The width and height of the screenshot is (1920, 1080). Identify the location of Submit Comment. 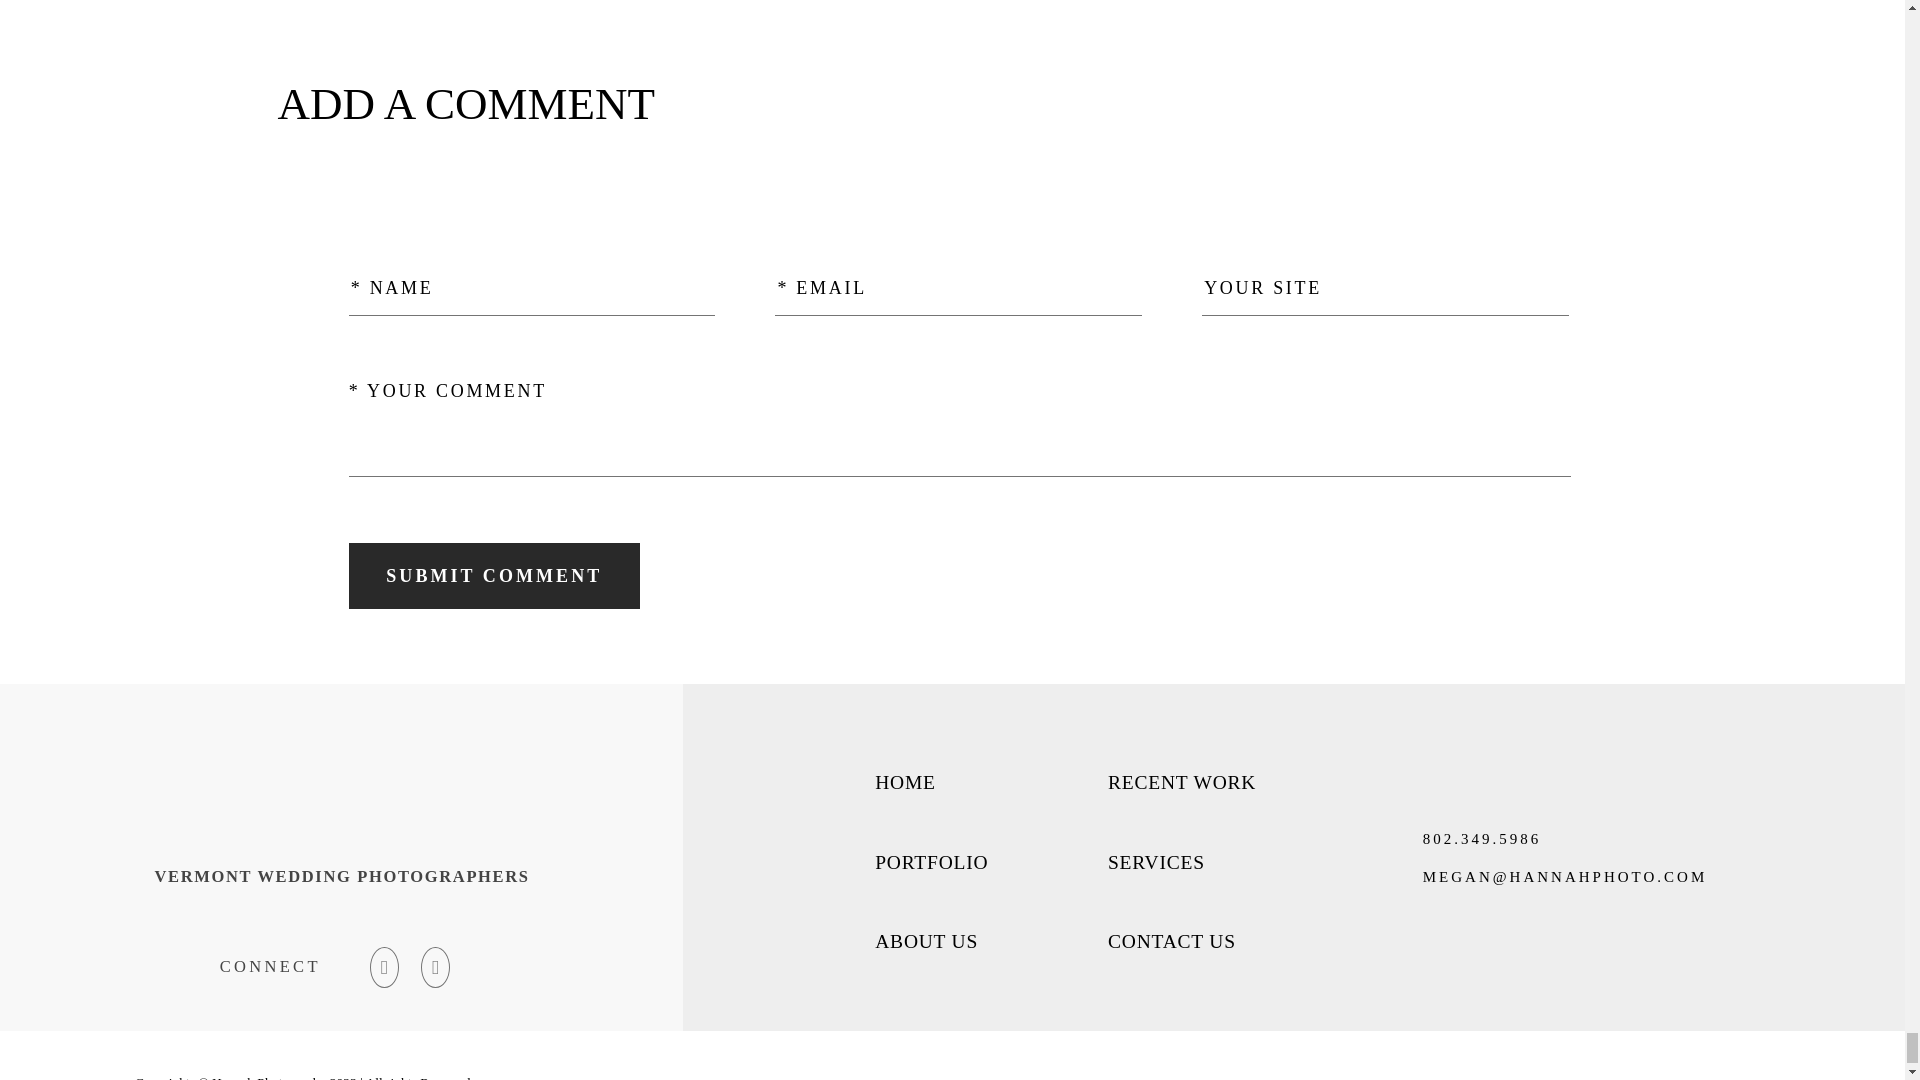
(494, 576).